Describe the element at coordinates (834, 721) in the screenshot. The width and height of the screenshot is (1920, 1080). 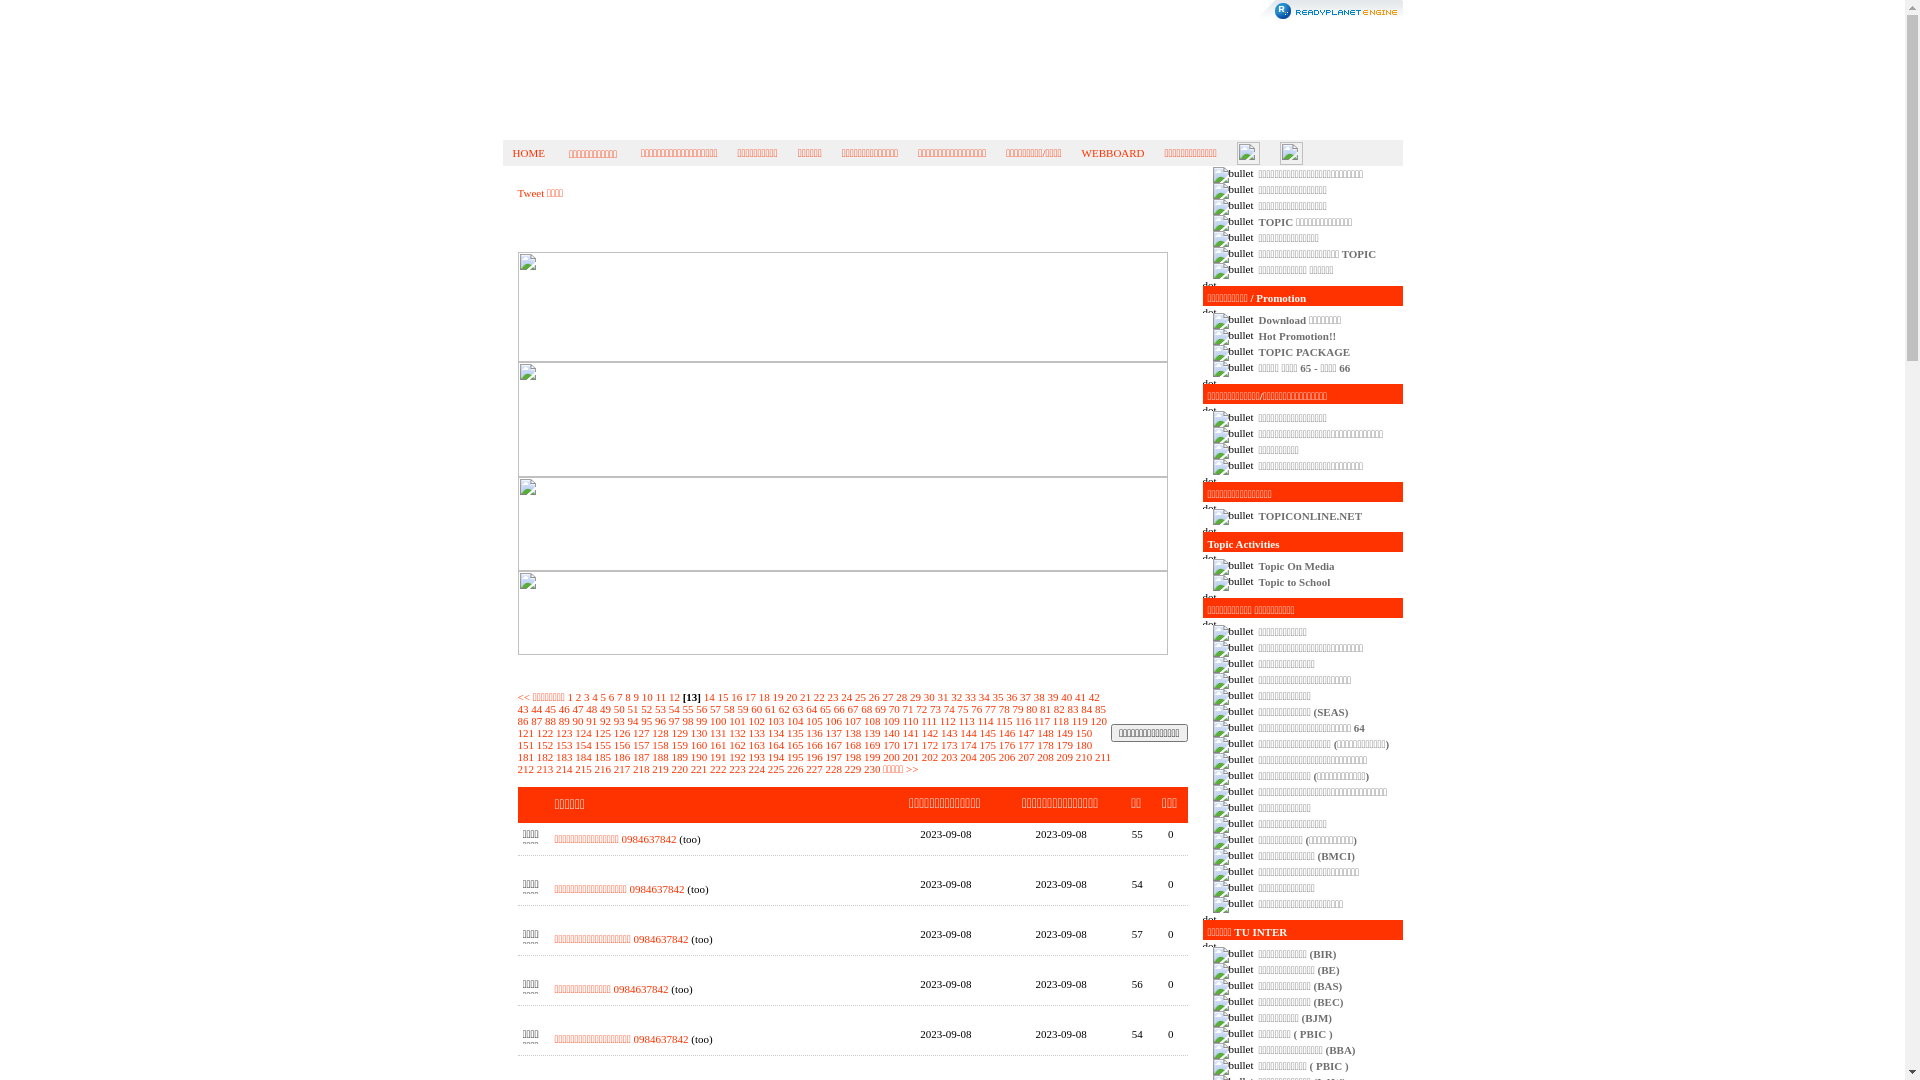
I see `106` at that location.